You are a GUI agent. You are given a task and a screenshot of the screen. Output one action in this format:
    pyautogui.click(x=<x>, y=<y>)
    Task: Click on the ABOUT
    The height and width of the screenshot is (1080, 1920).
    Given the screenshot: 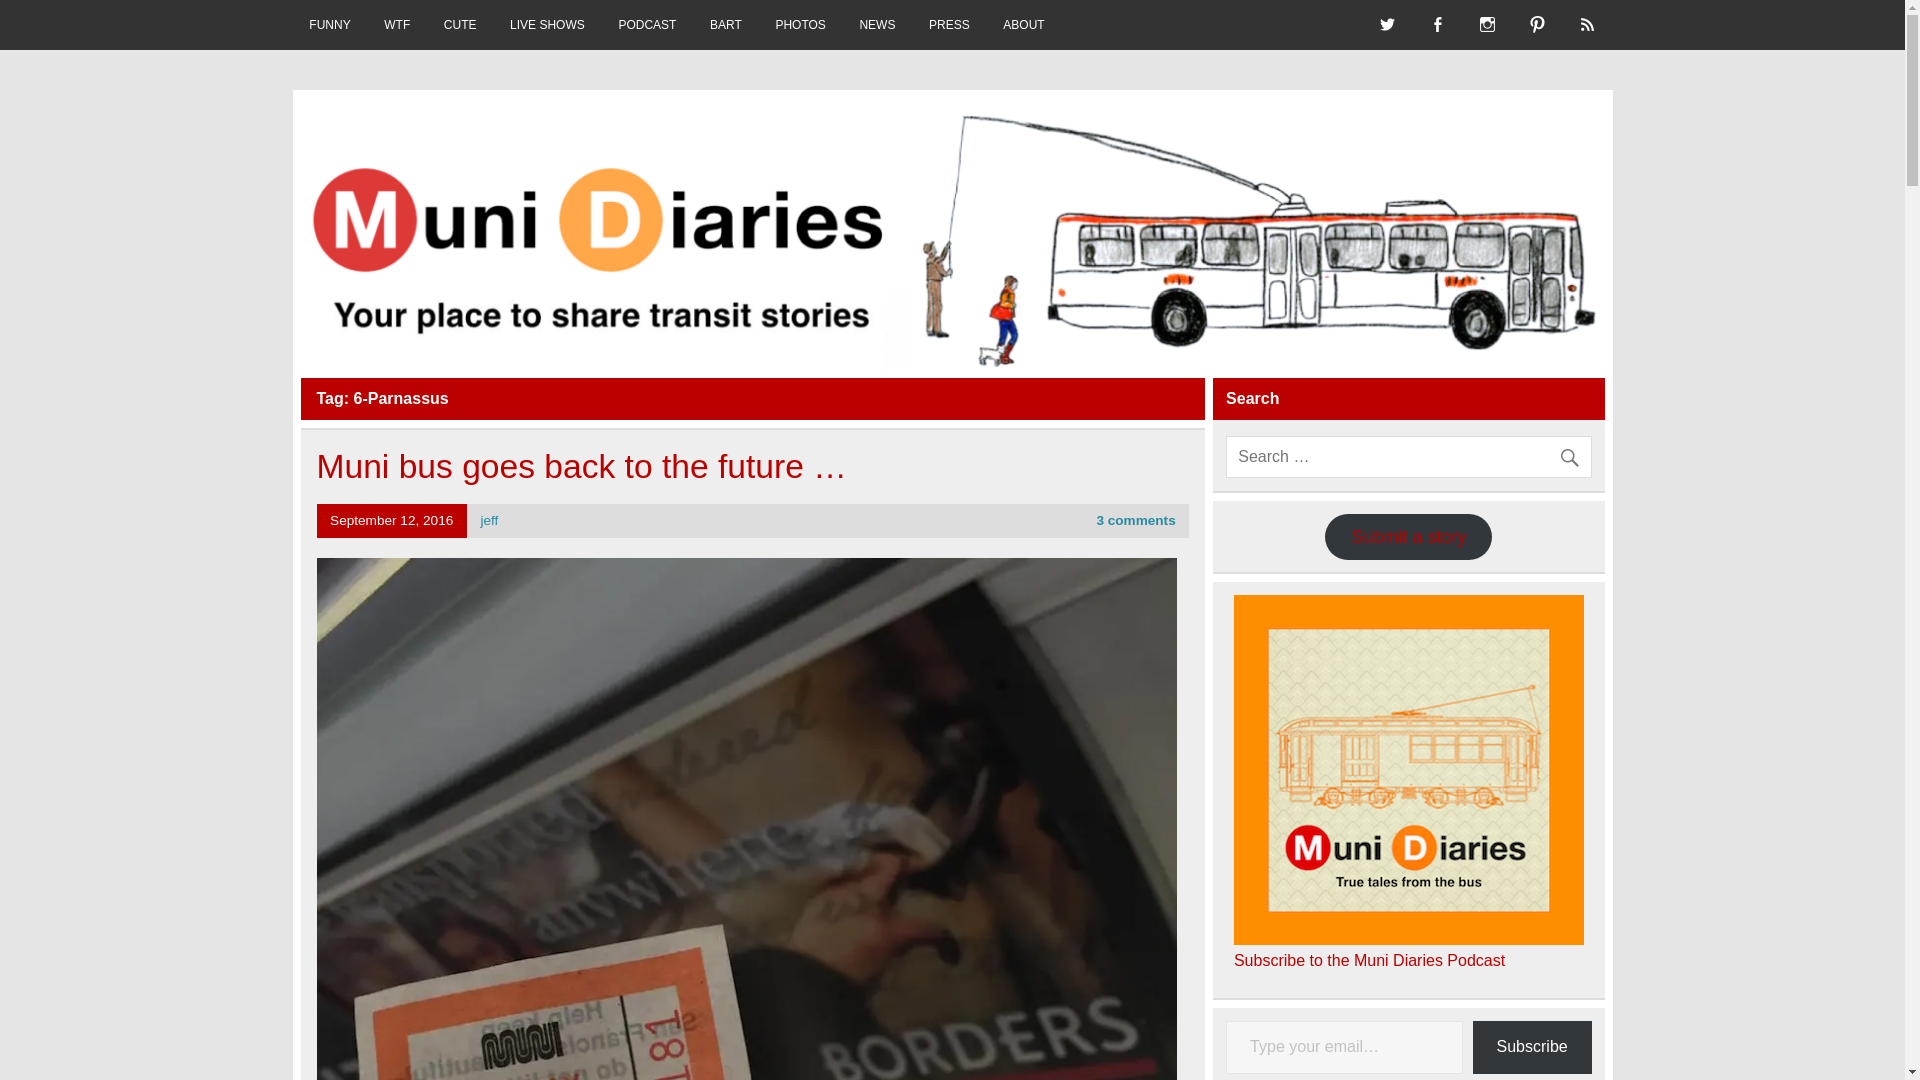 What is the action you would take?
    pyautogui.click(x=1024, y=24)
    